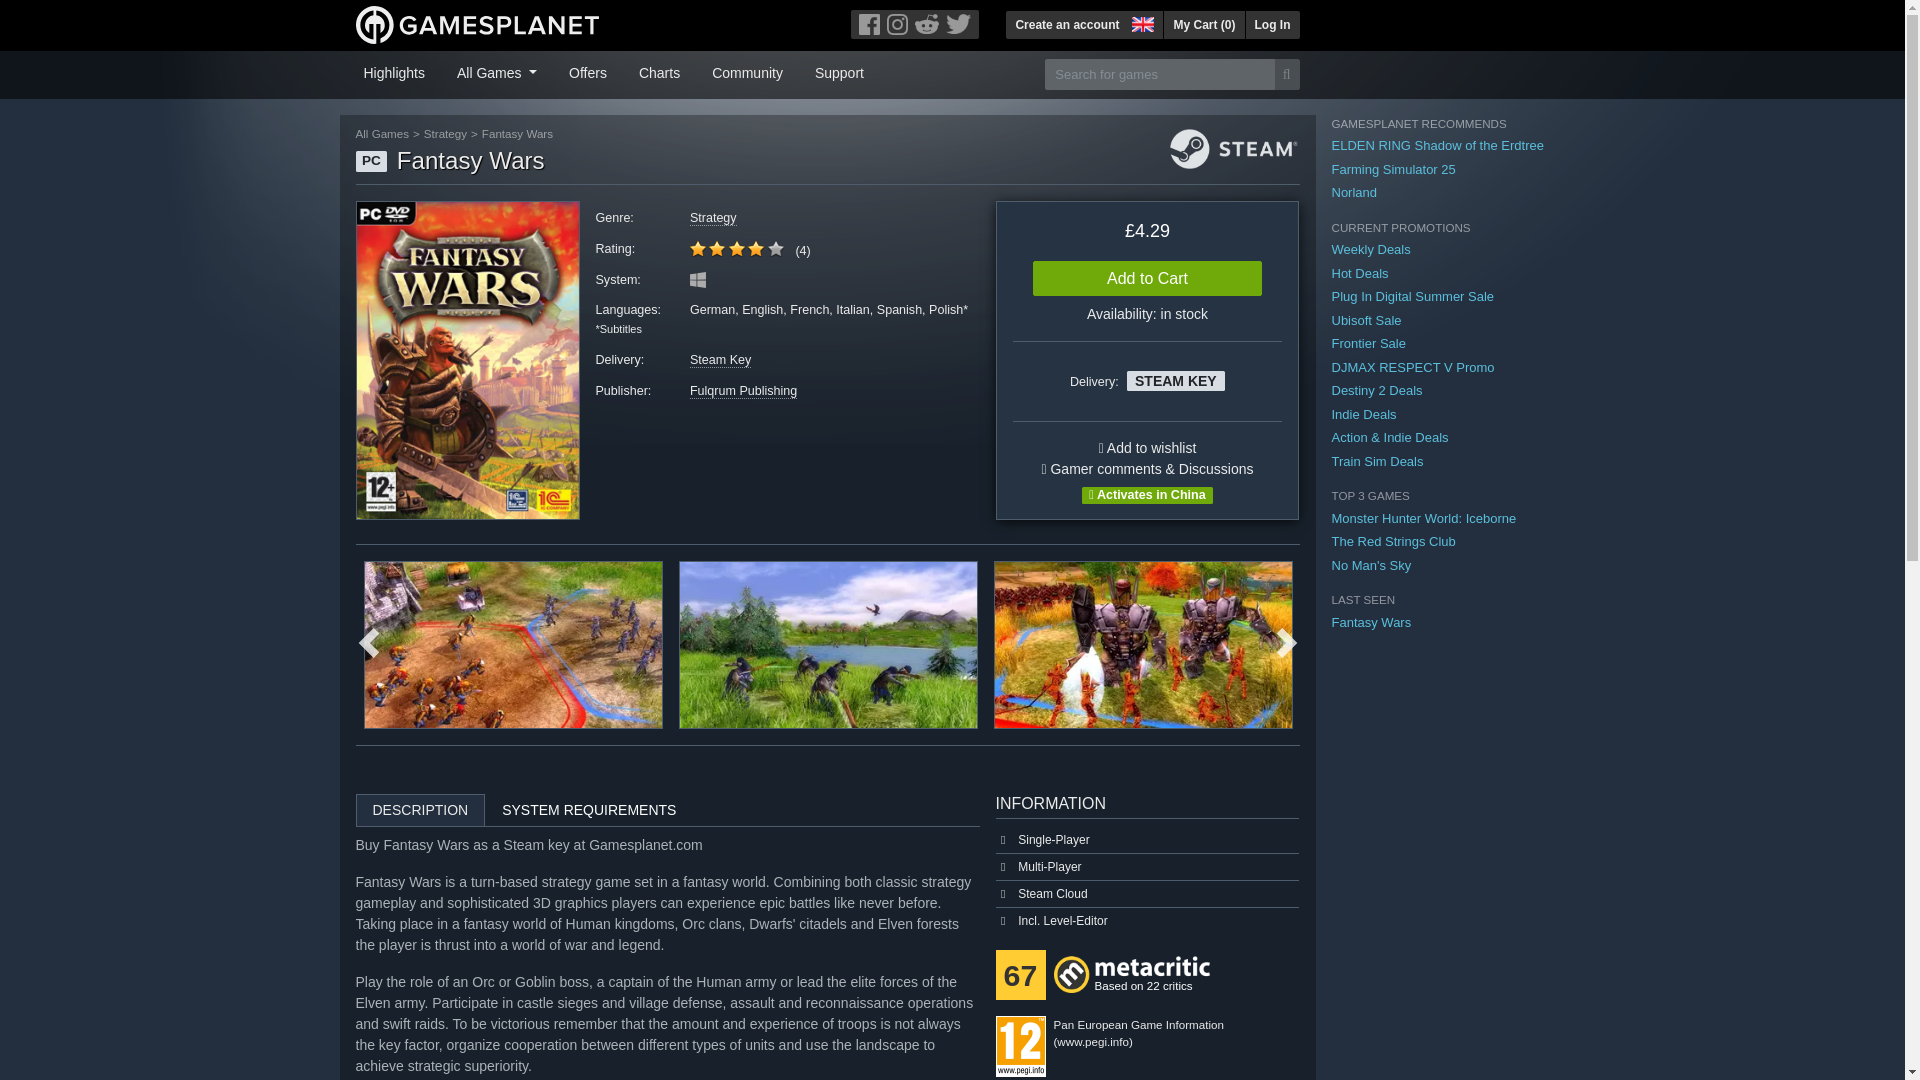  Describe the element at coordinates (394, 71) in the screenshot. I see `Highlights` at that location.